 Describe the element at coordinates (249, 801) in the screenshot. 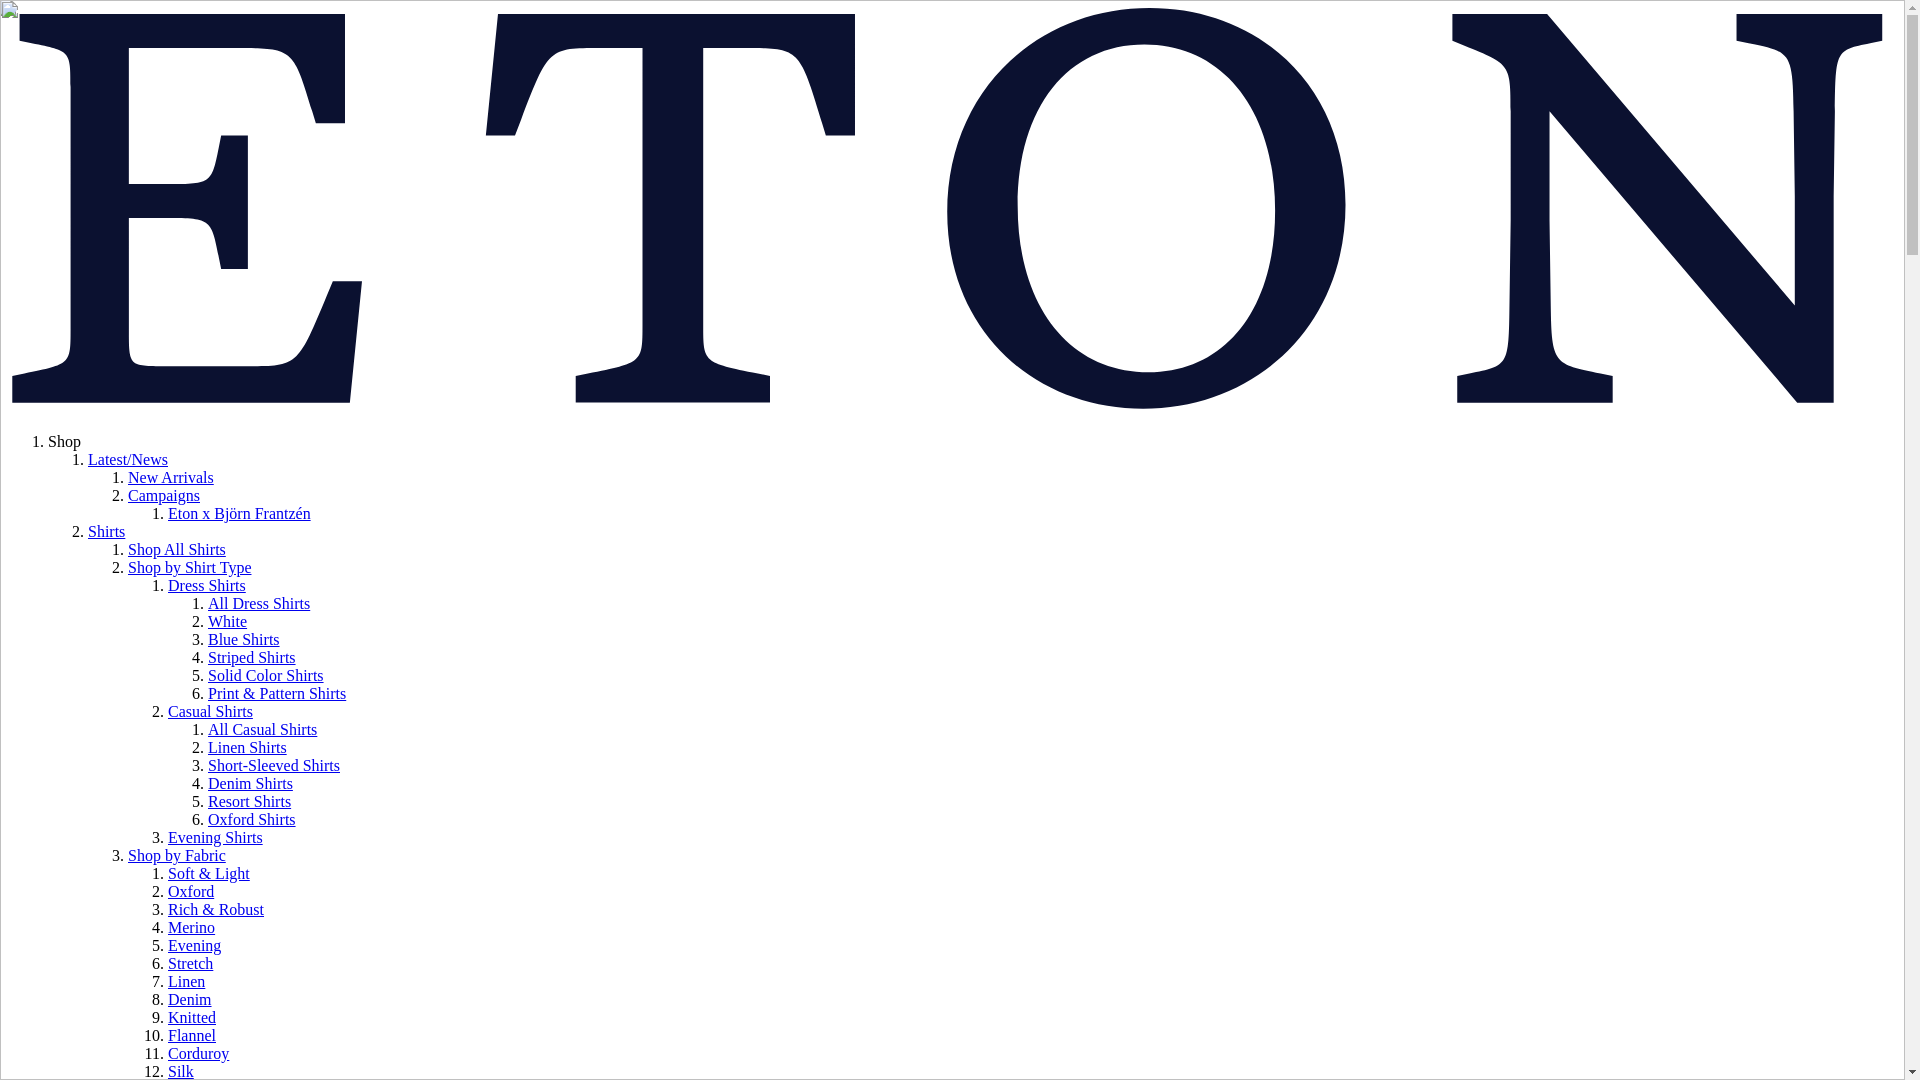

I see `Resort Shirts` at that location.